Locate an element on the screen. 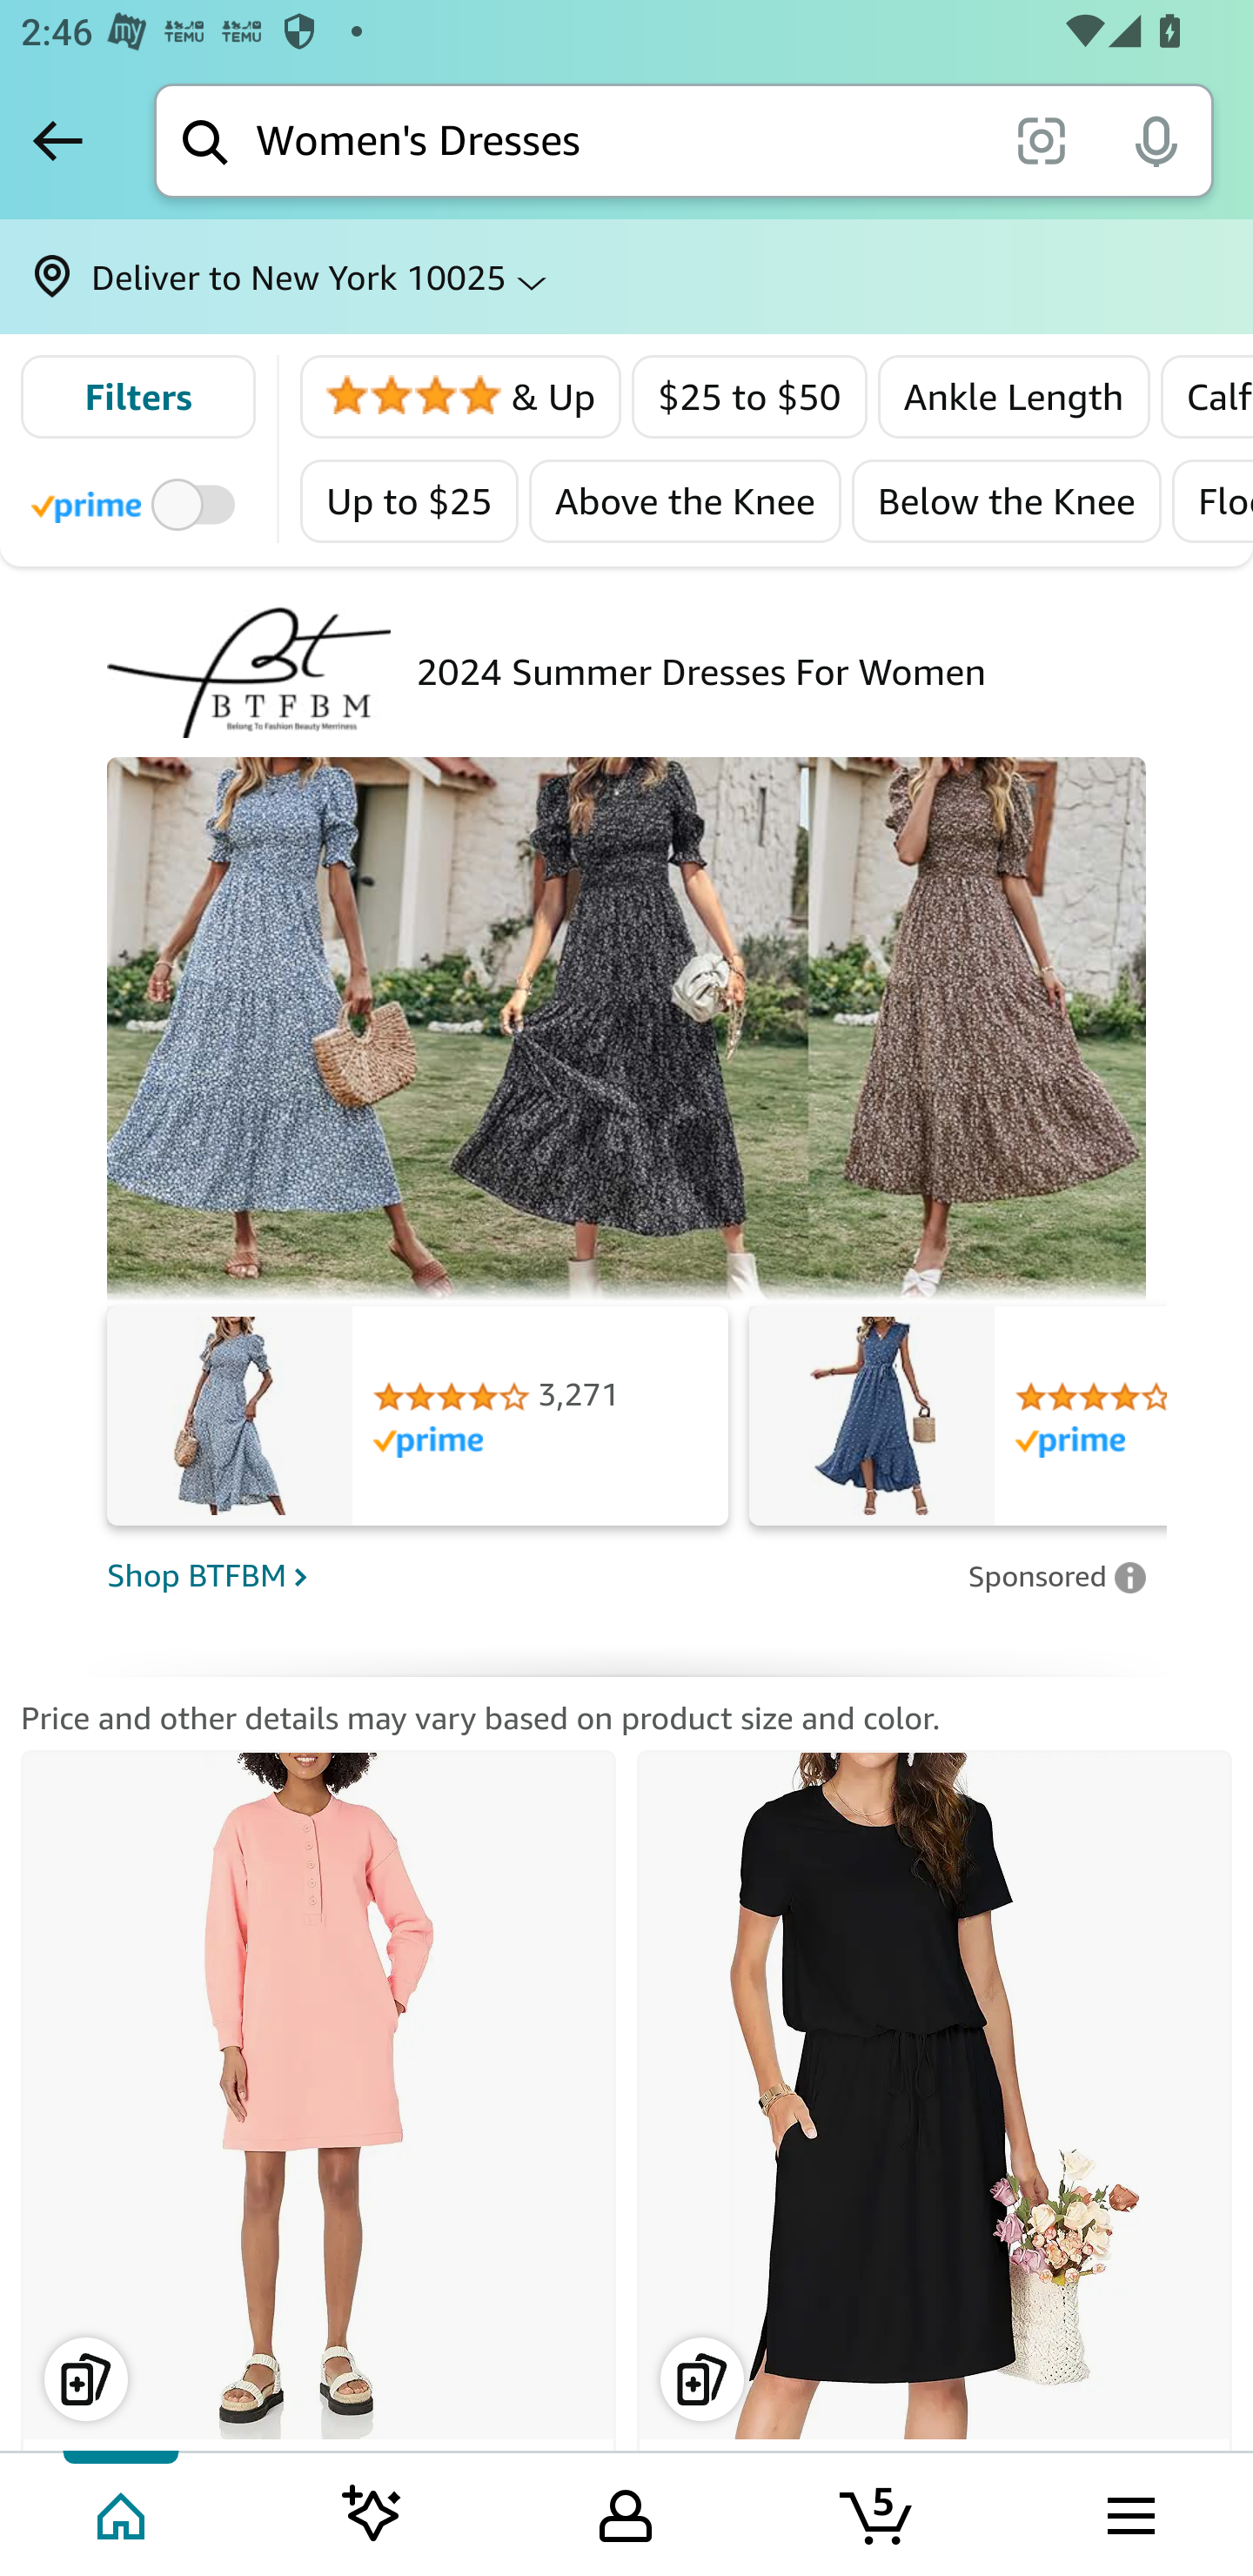 The height and width of the screenshot is (2576, 1253). Shop BTFBM Shop  BTFBM  is located at coordinates (527, 1575).